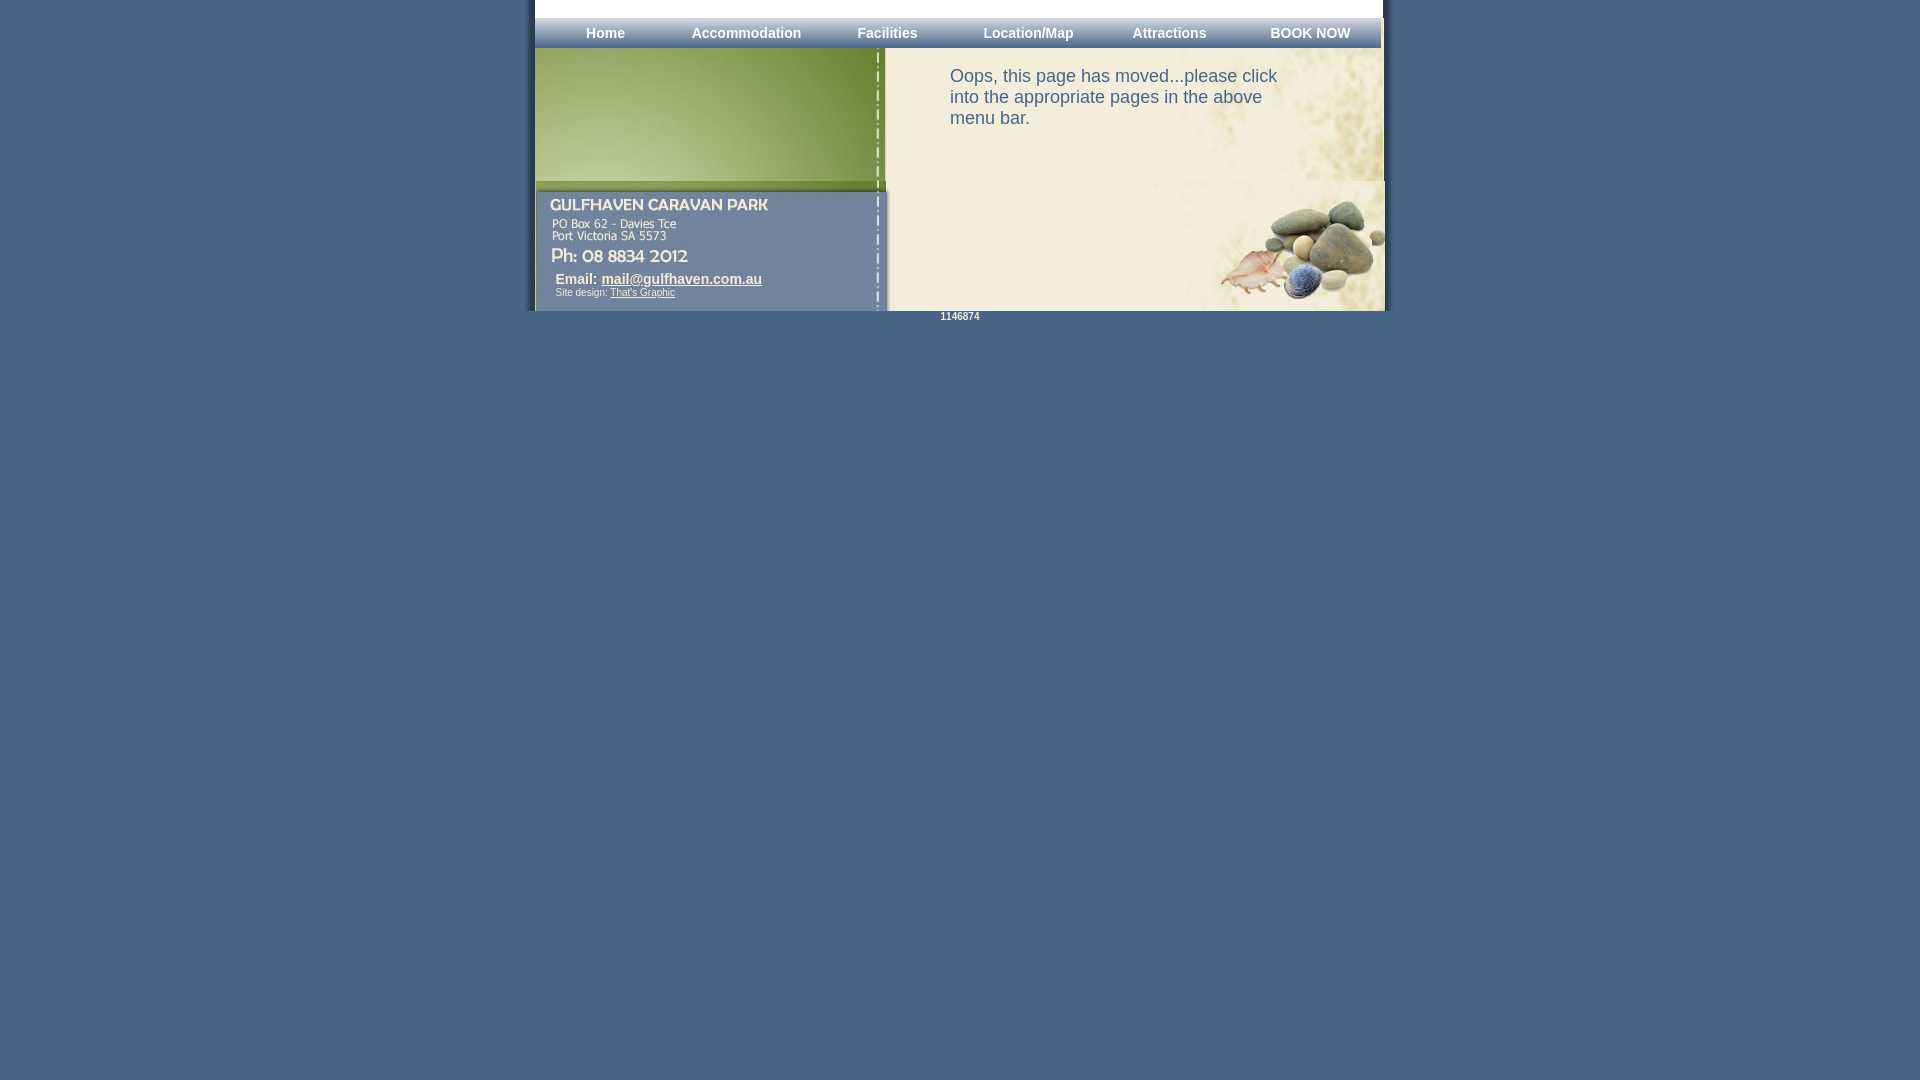 Image resolution: width=1920 pixels, height=1080 pixels. Describe the element at coordinates (746, 33) in the screenshot. I see `Accommodation` at that location.